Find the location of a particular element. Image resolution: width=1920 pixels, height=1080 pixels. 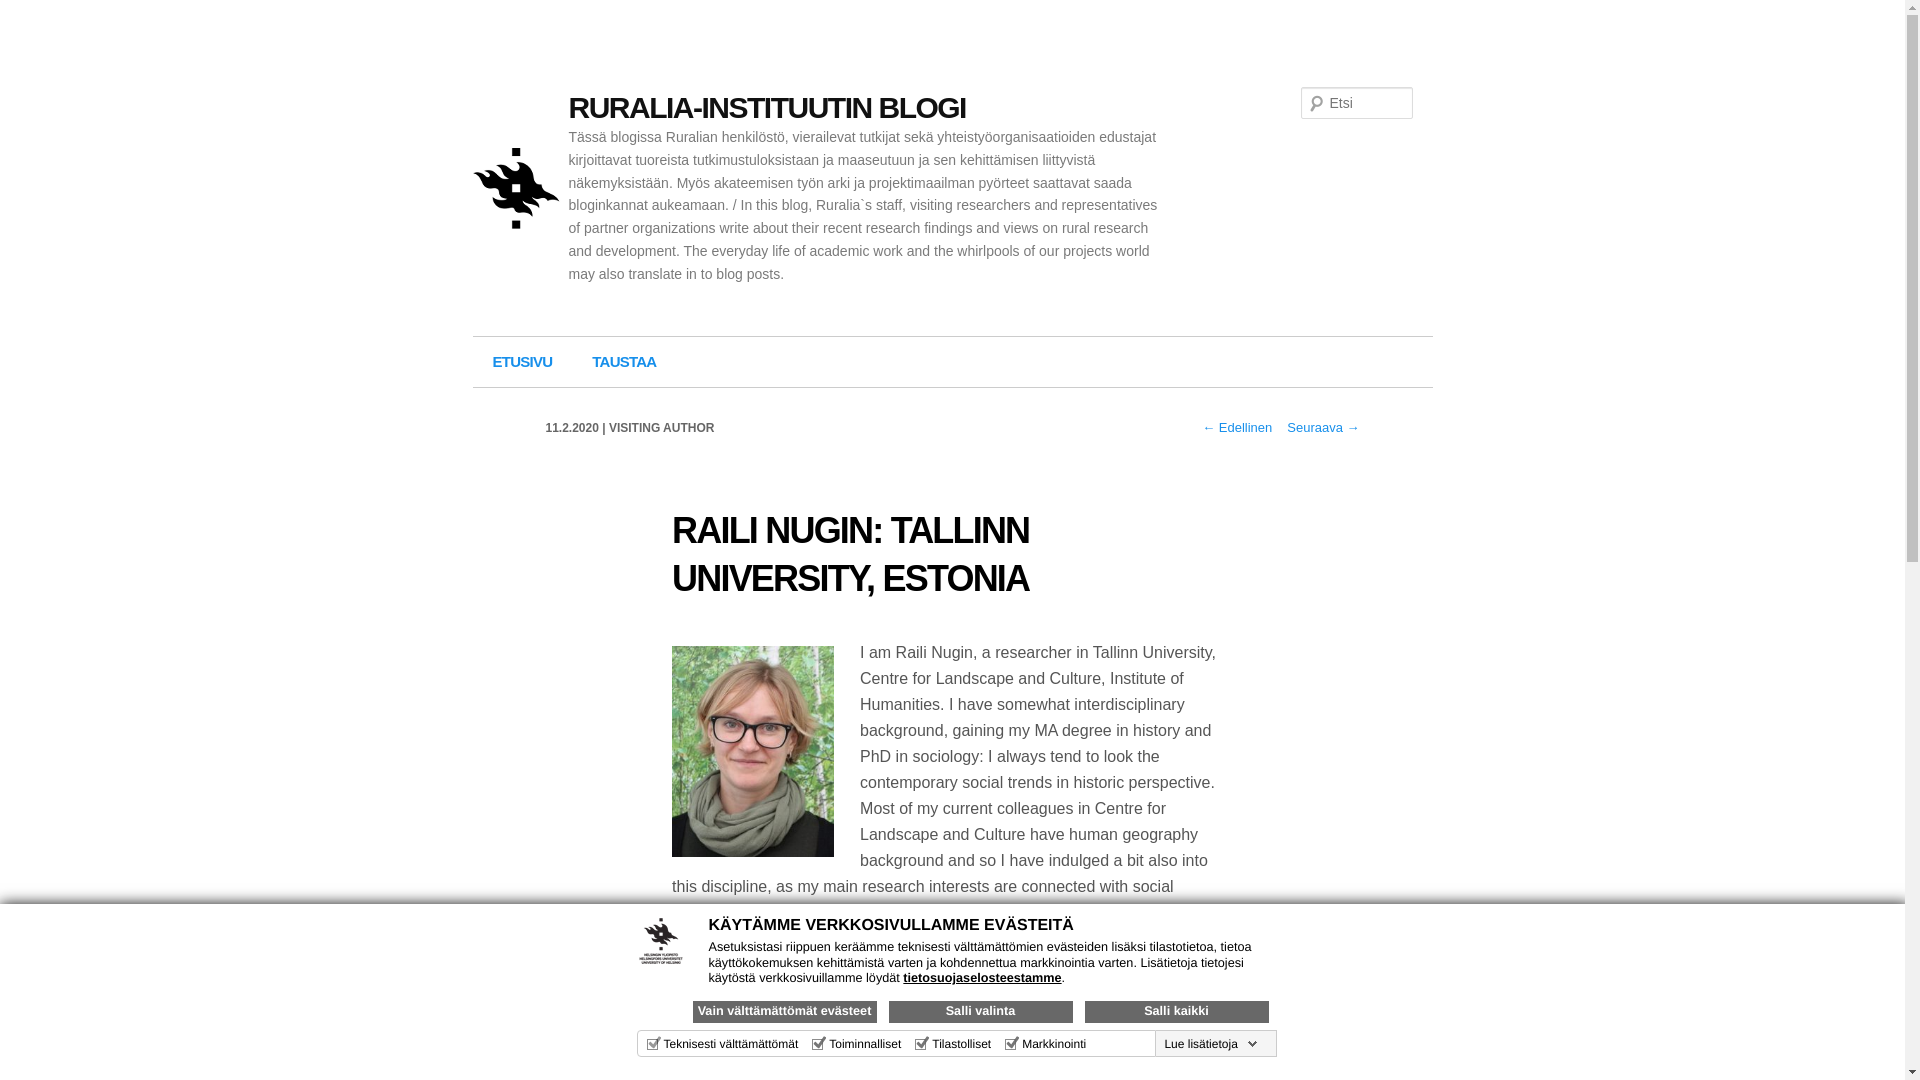

tietosuojaselosteestamme is located at coordinates (982, 977).